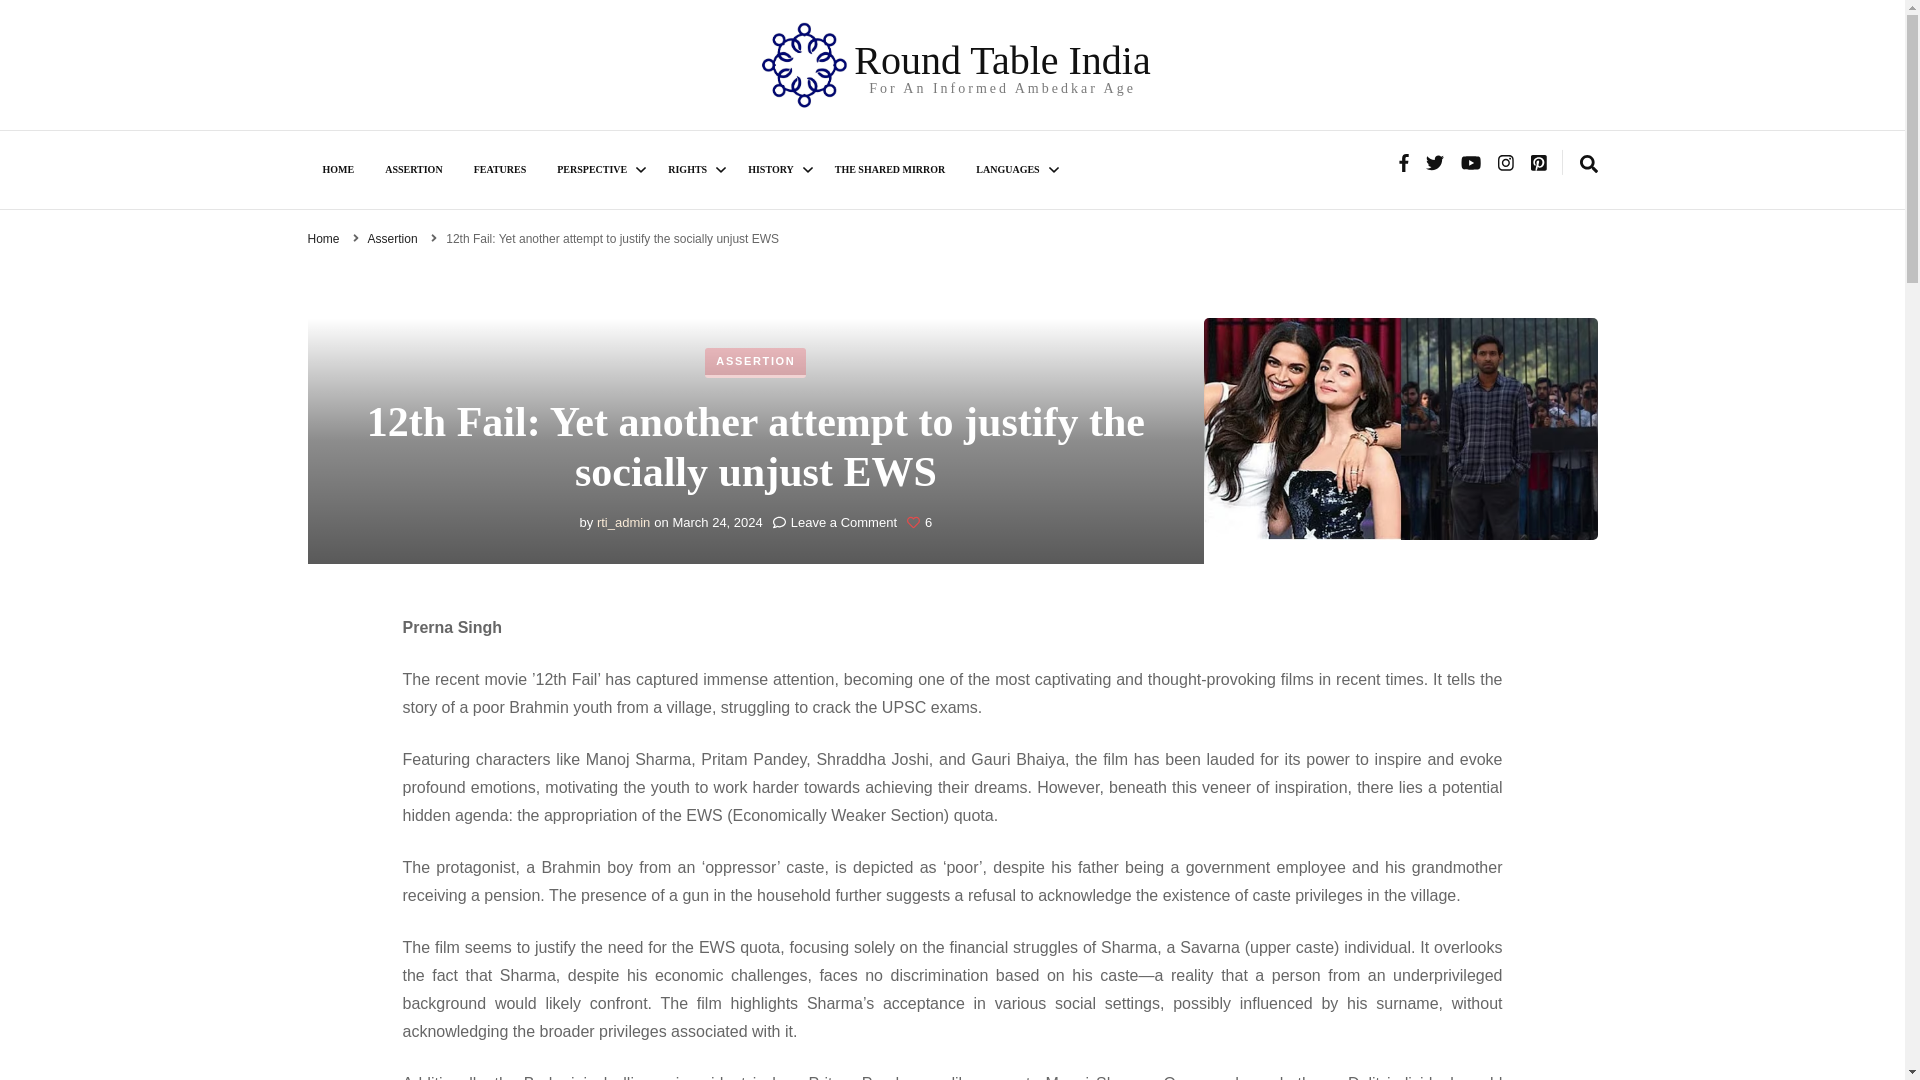 This screenshot has height=1080, width=1920. I want to click on ATROCITIES, so click(762, 254).